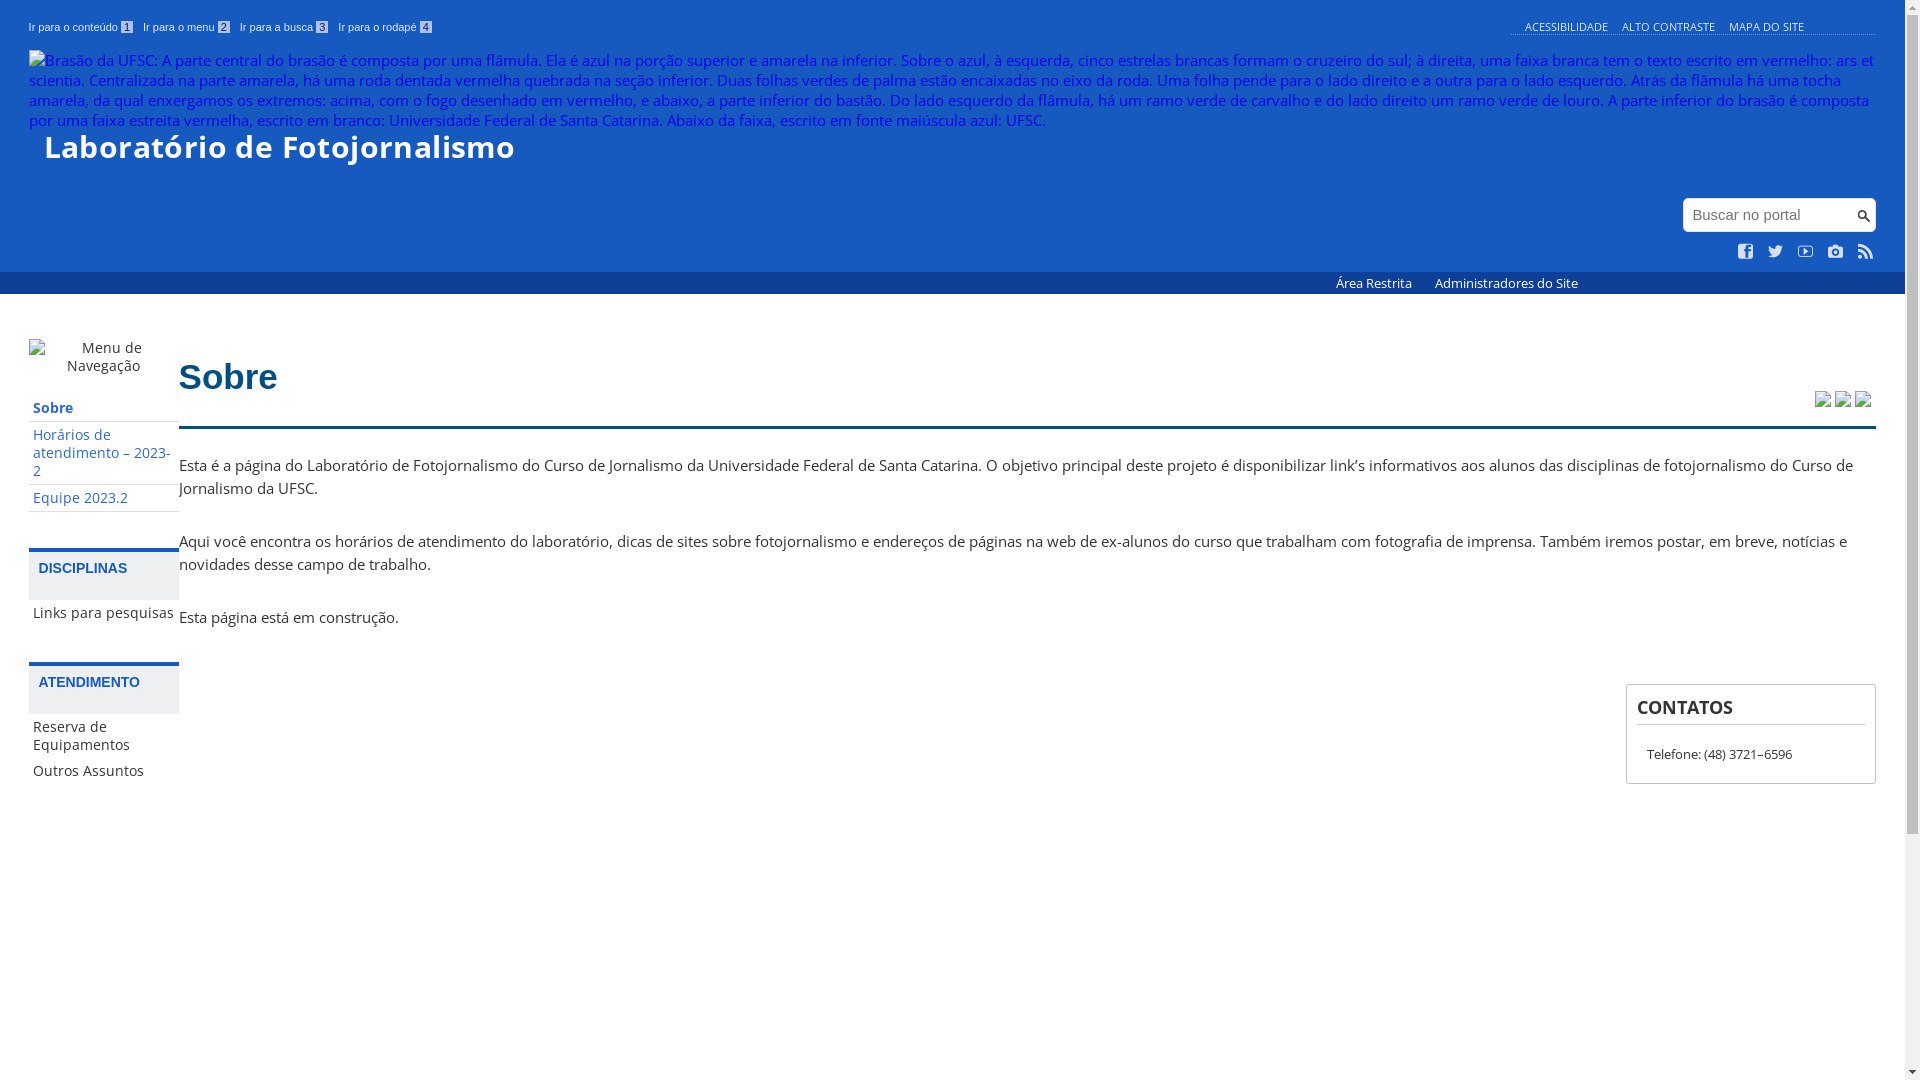  Describe the element at coordinates (228, 376) in the screenshot. I see `Sobre` at that location.